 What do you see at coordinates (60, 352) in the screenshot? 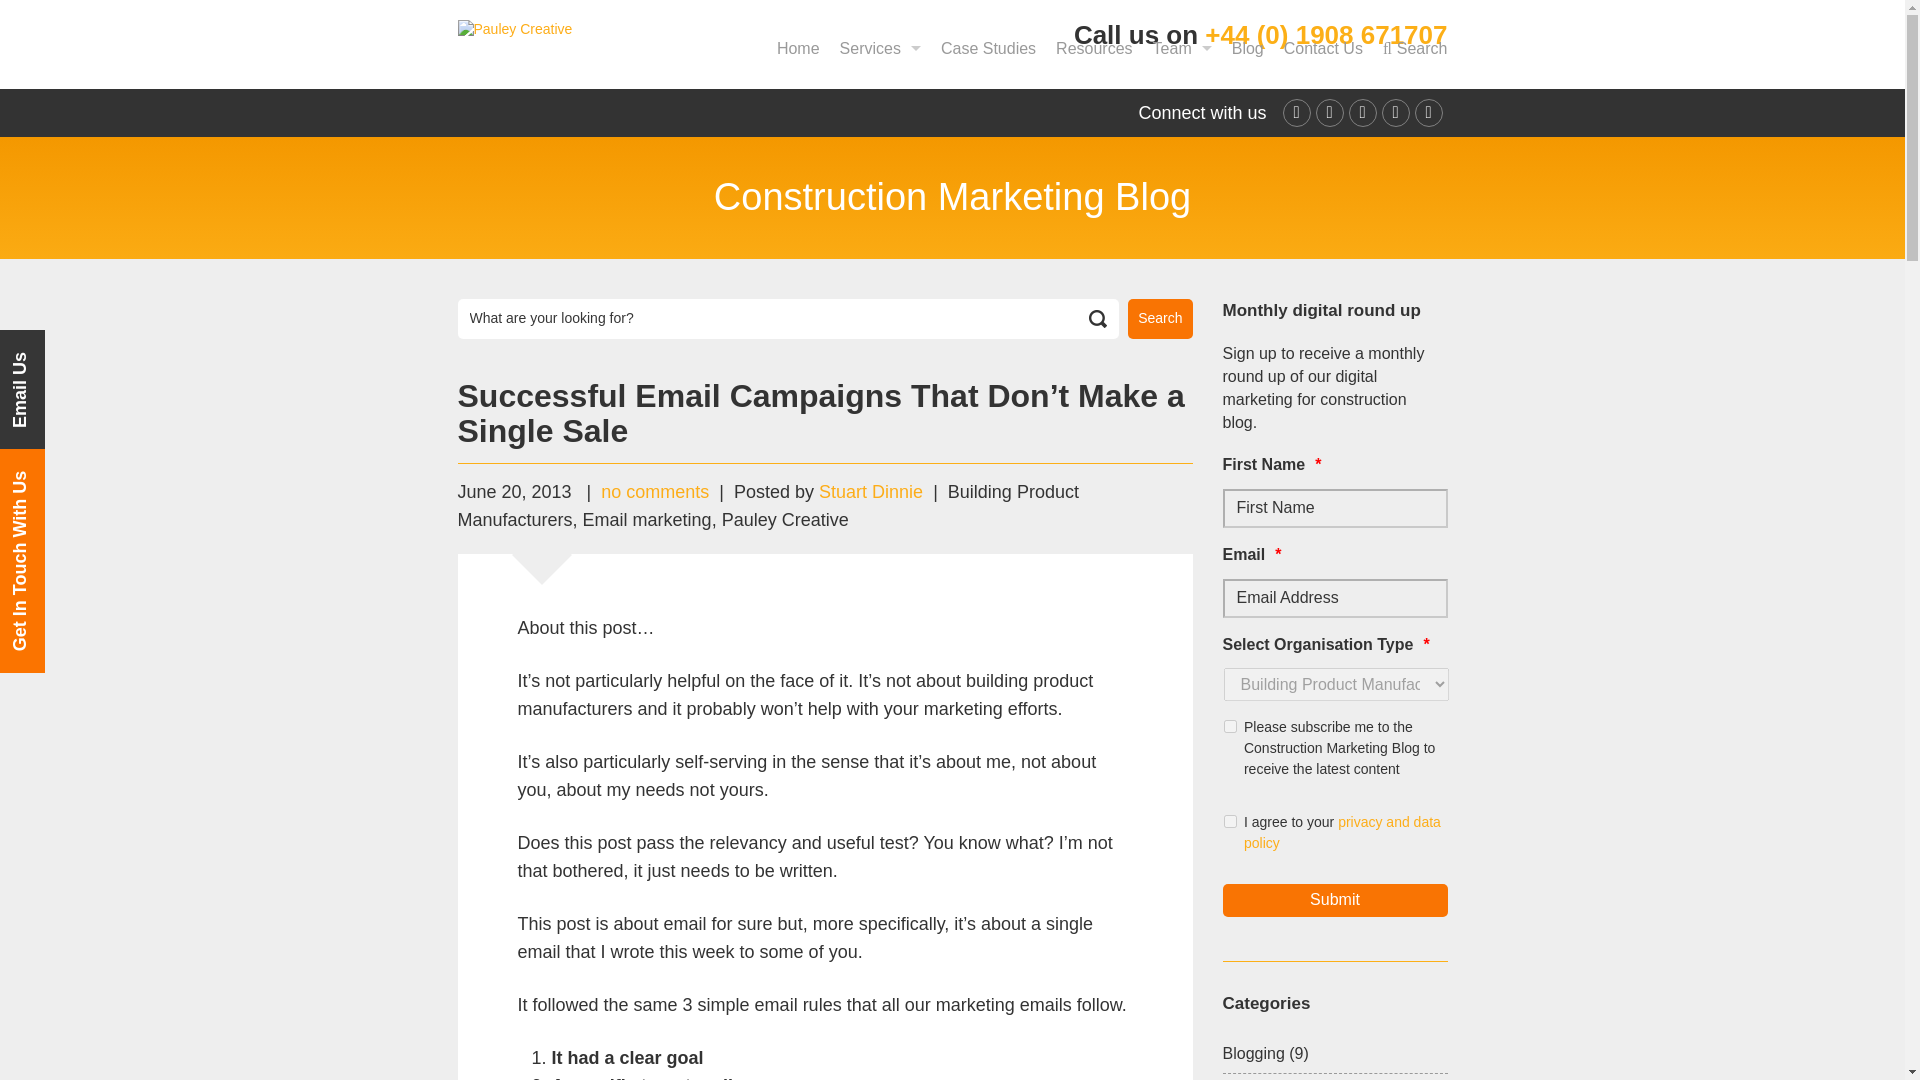
I see `Email Us` at bounding box center [60, 352].